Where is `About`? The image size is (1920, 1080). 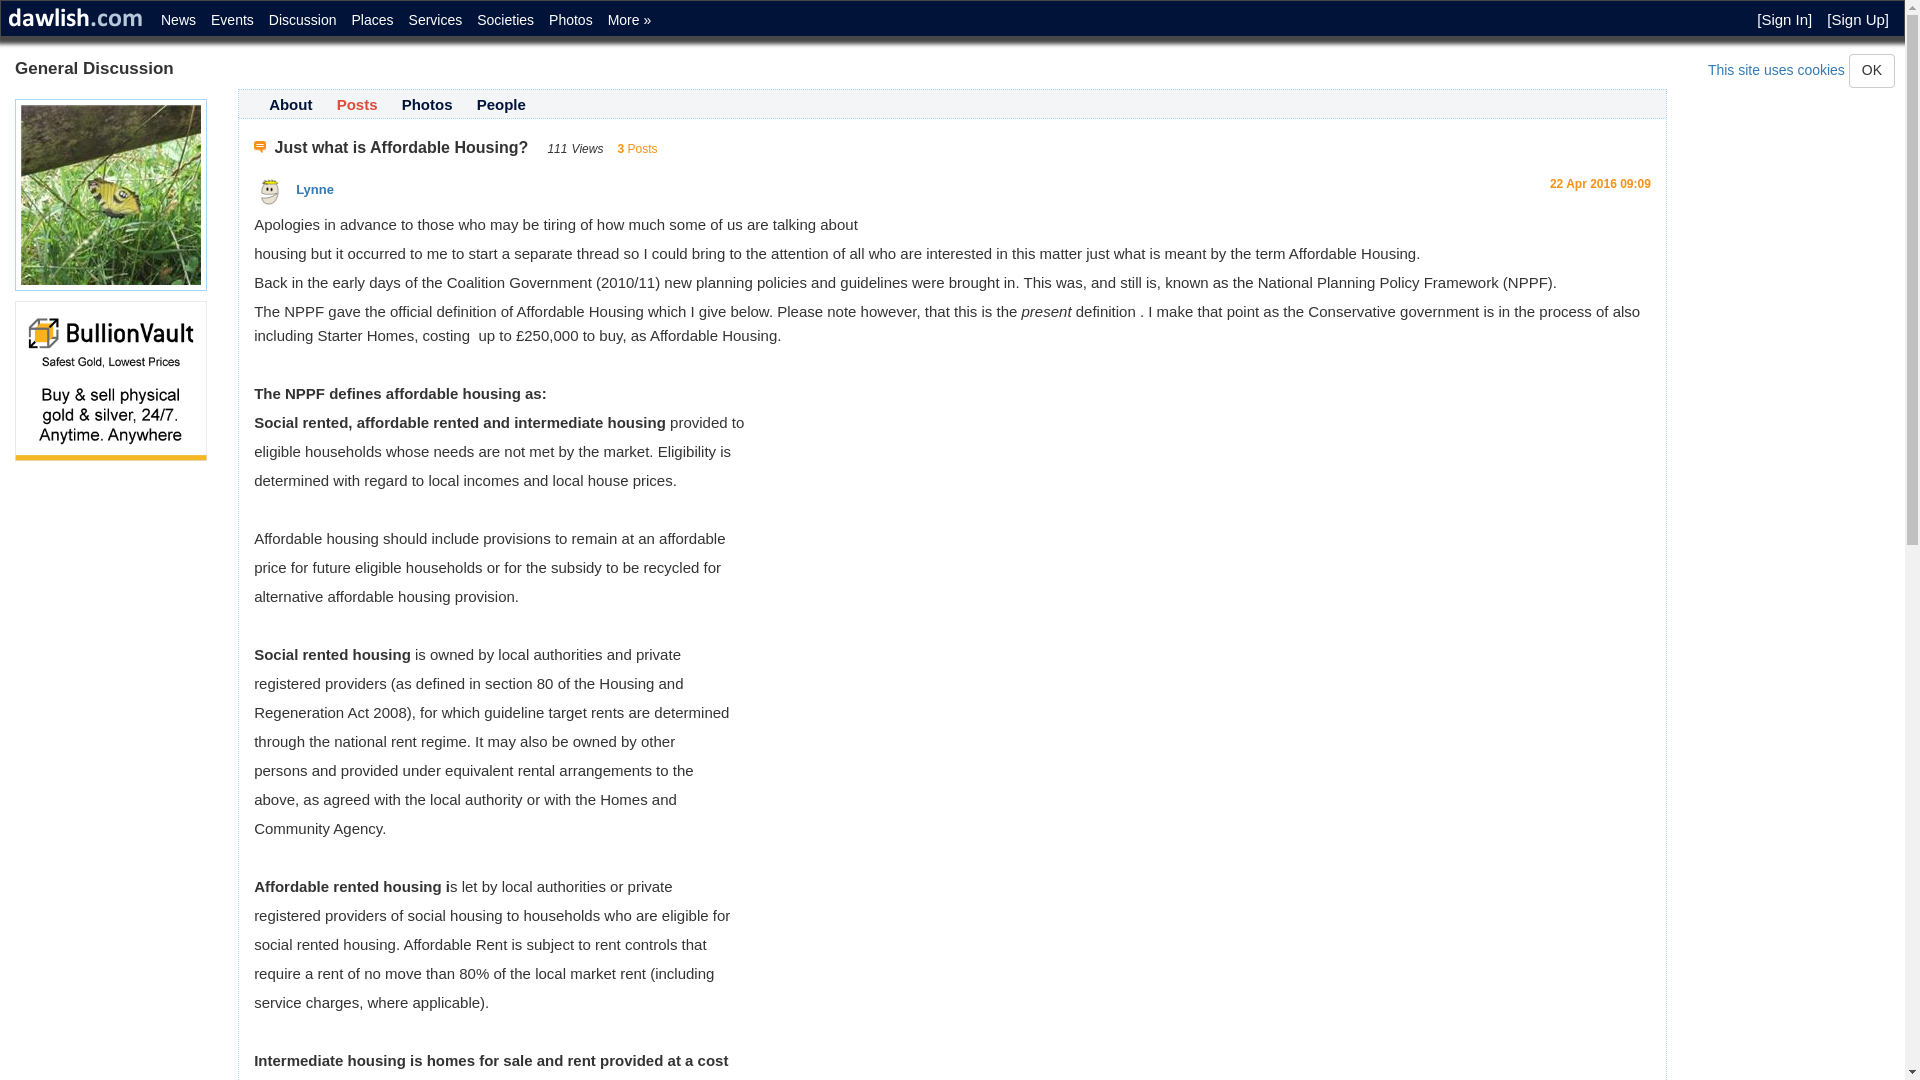
About is located at coordinates (290, 104).